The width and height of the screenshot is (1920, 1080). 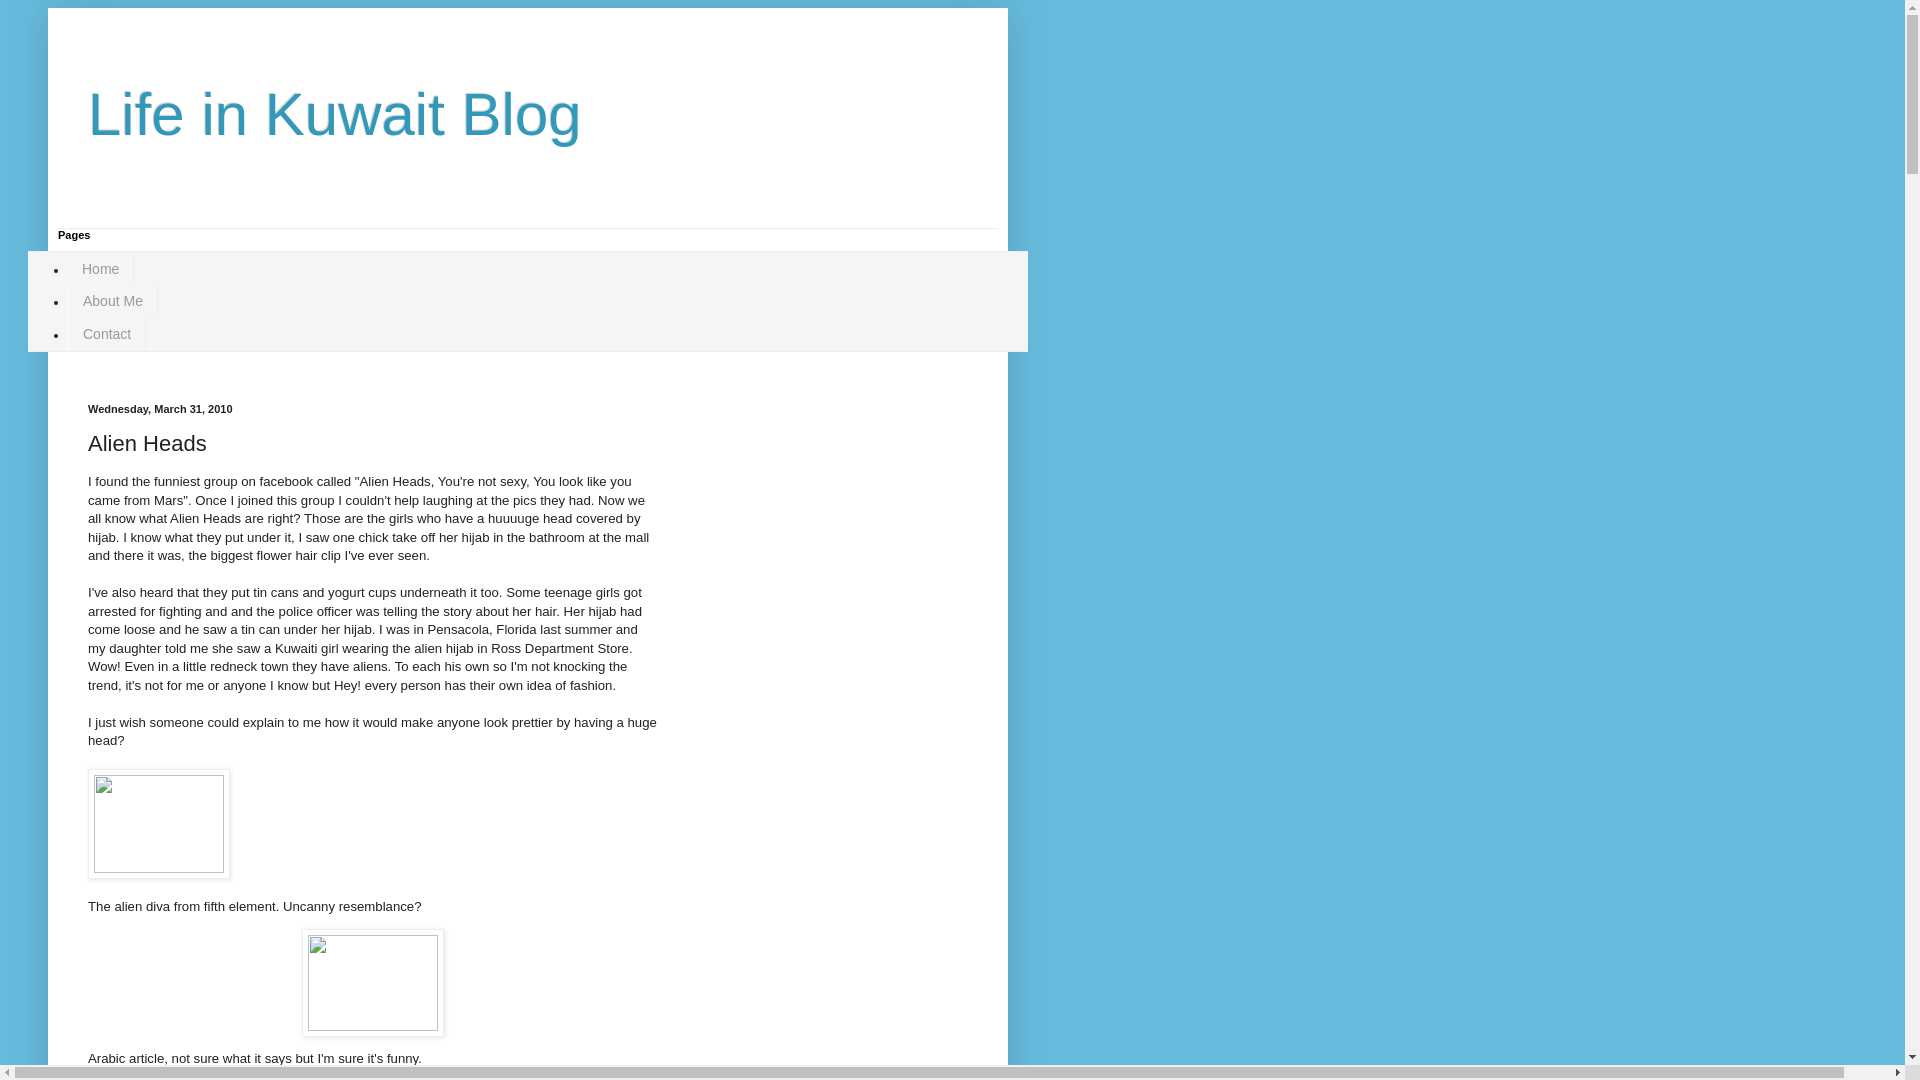 What do you see at coordinates (334, 114) in the screenshot?
I see `Life in Kuwait Blog` at bounding box center [334, 114].